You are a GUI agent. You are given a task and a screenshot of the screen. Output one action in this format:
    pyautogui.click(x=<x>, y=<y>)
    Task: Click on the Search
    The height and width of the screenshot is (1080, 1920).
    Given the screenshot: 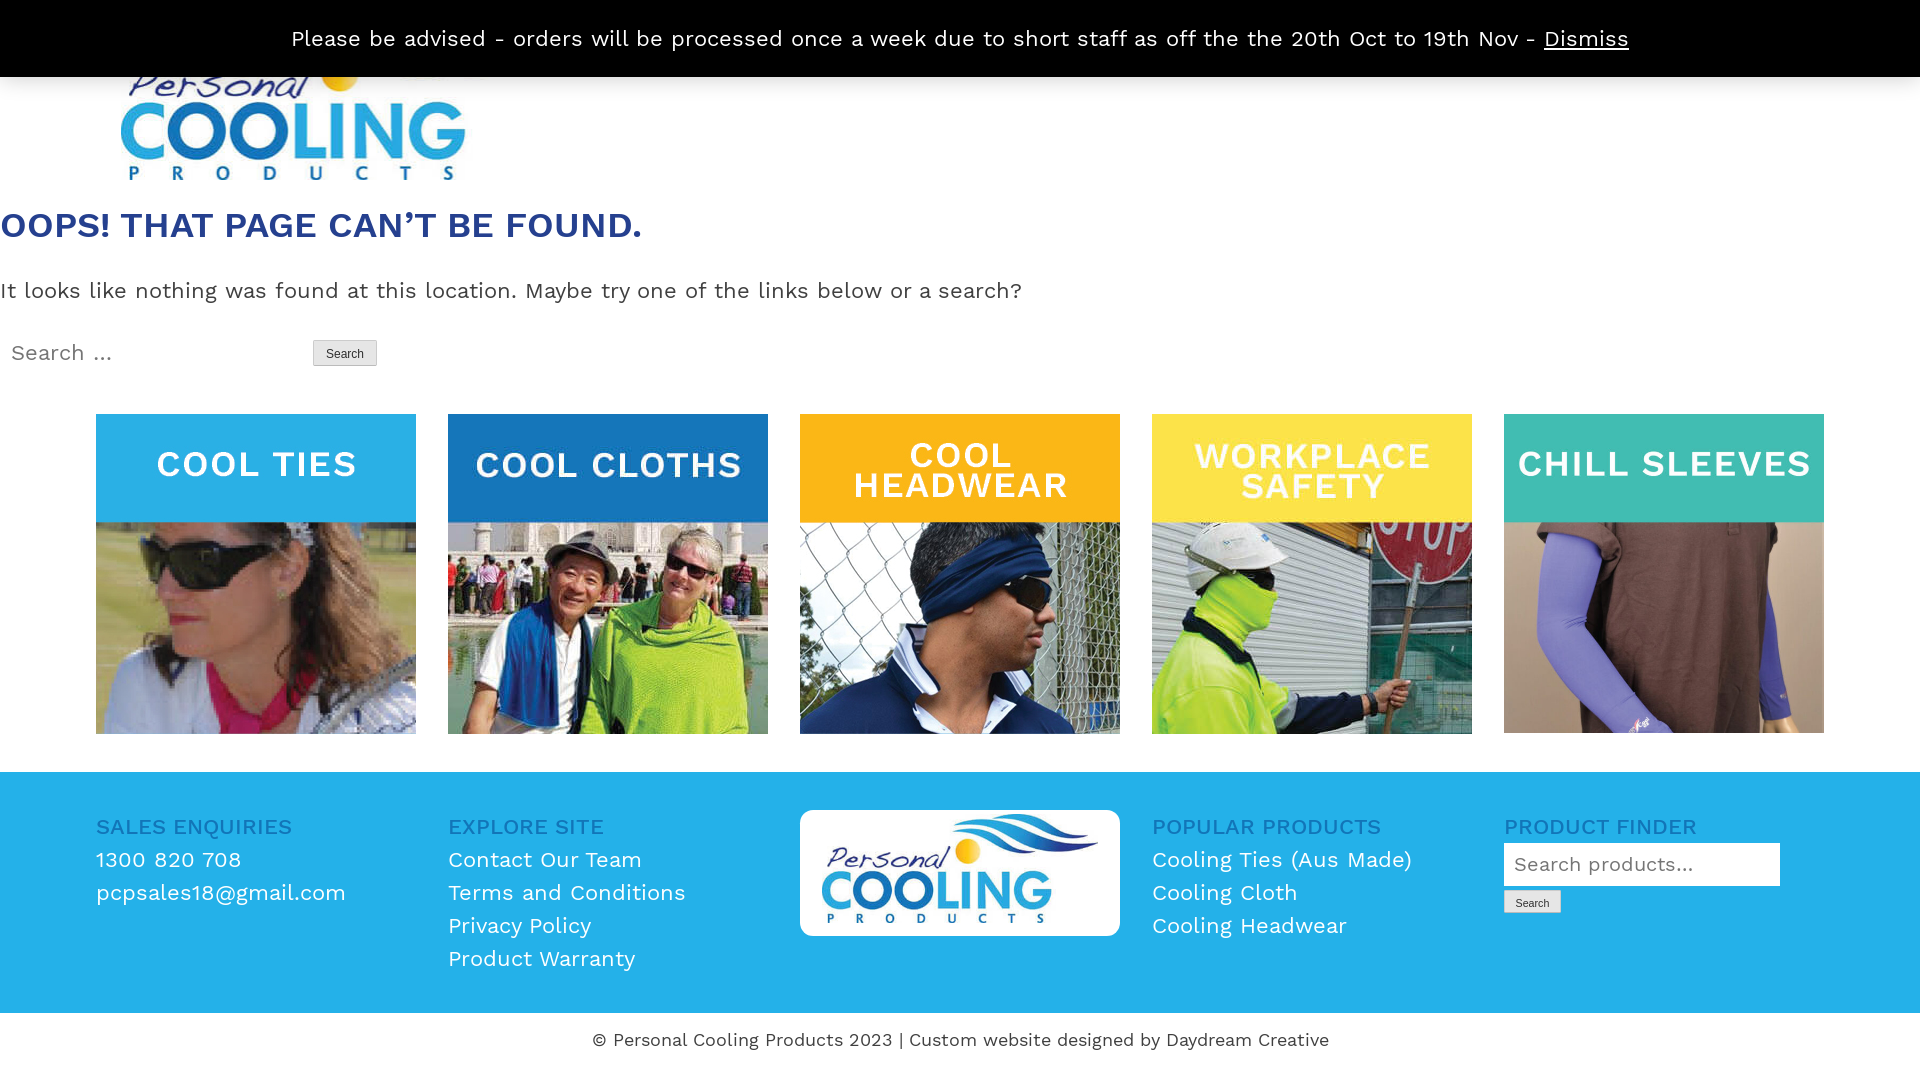 What is the action you would take?
    pyautogui.click(x=1532, y=902)
    